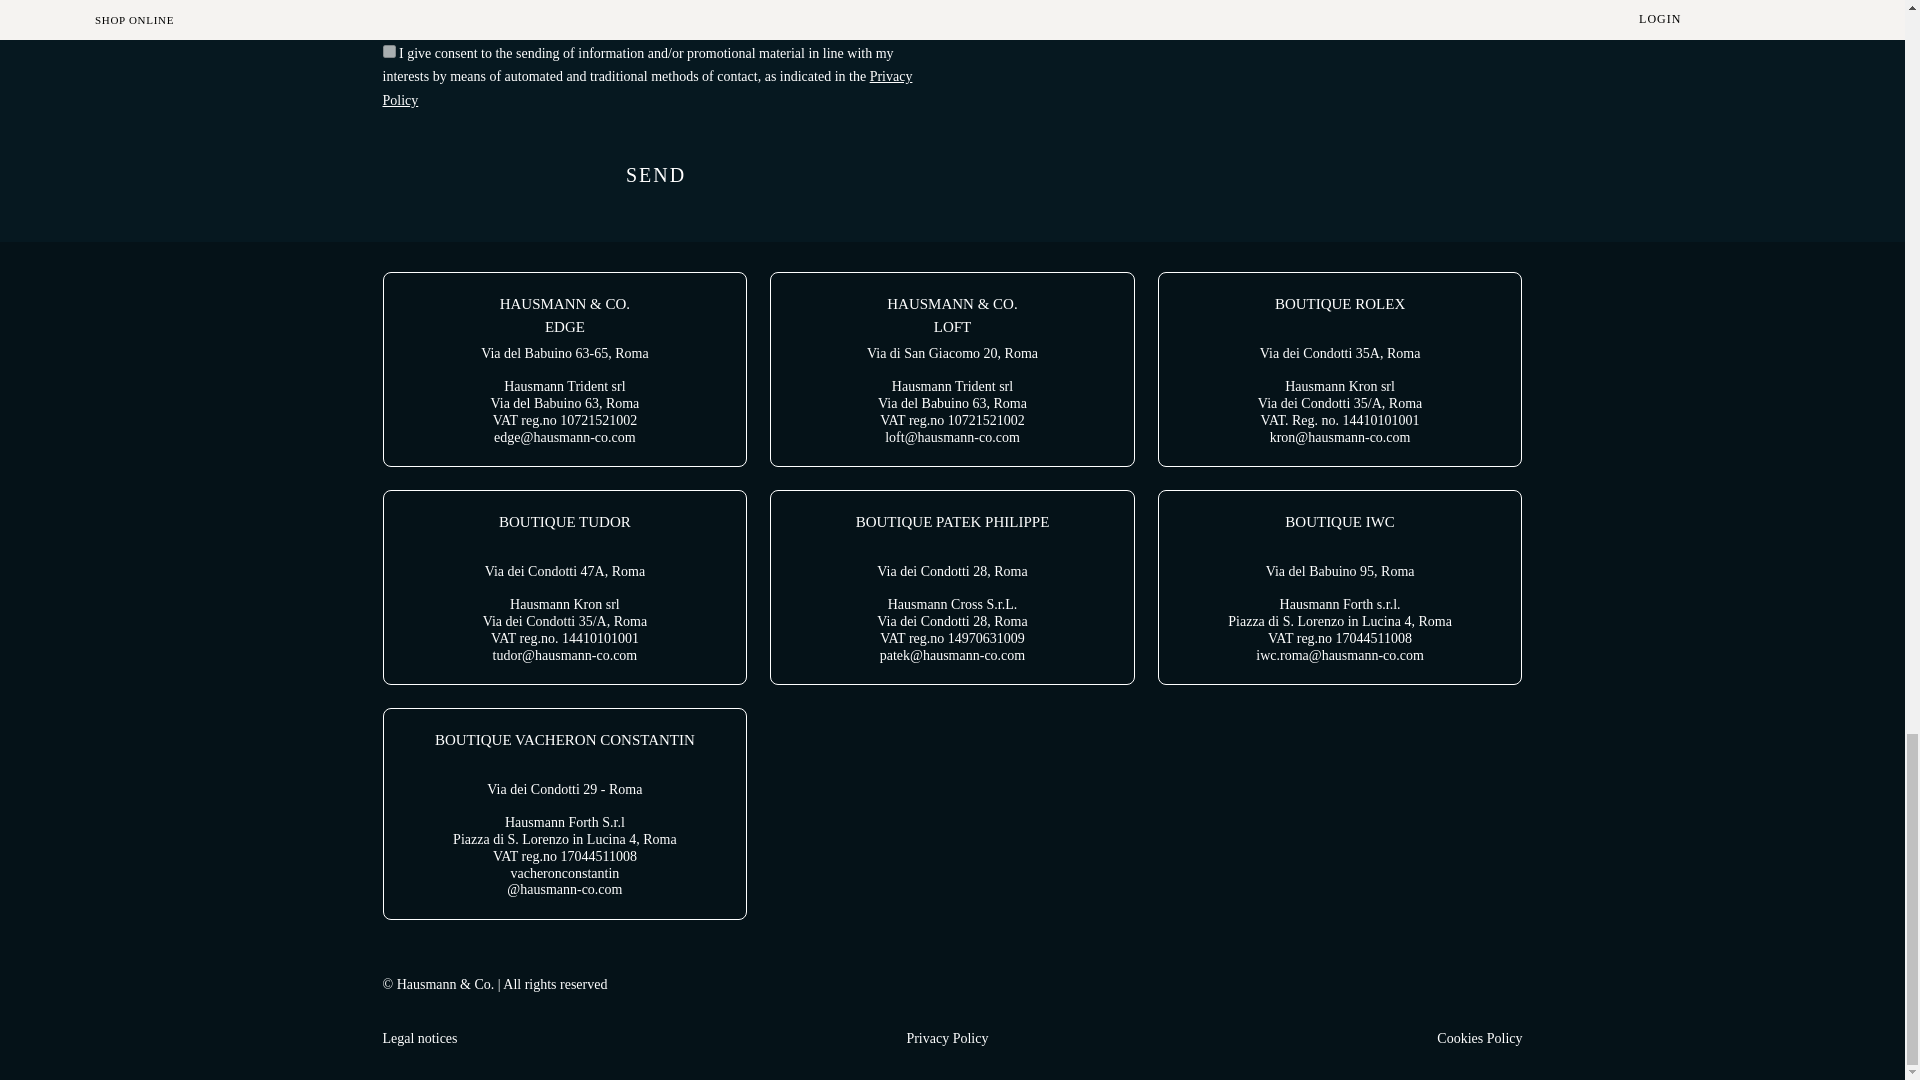  Describe the element at coordinates (388, 52) in the screenshot. I see `1` at that location.